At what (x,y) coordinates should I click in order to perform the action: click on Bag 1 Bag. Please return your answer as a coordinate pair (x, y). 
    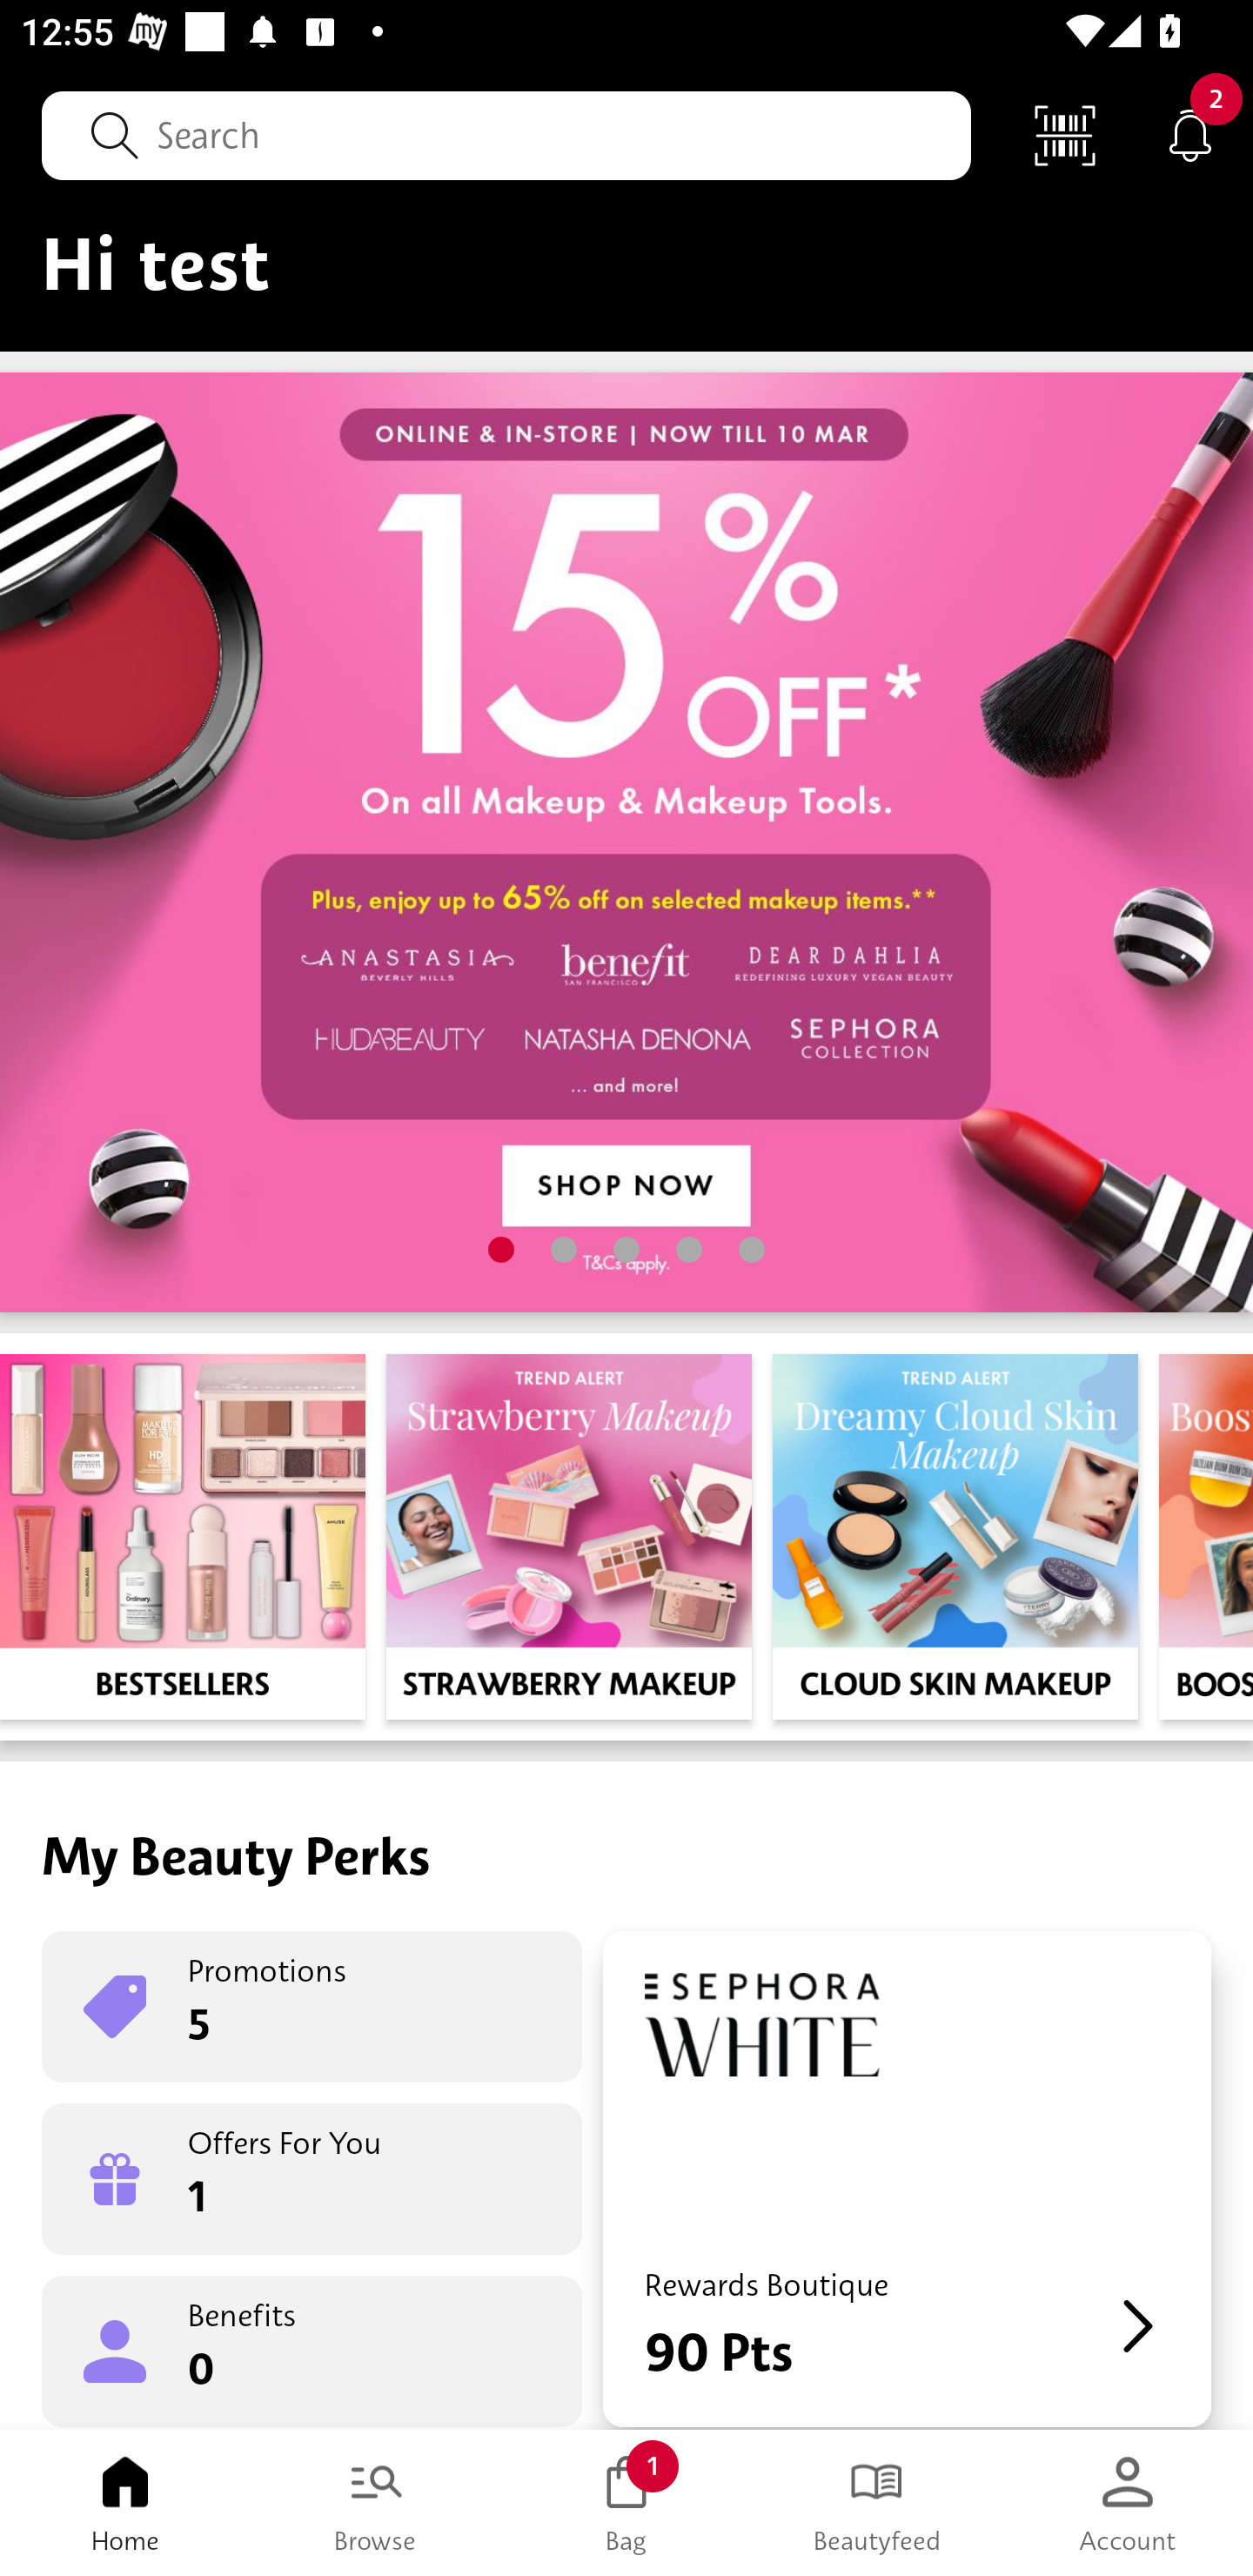
    Looking at the image, I should click on (626, 2503).